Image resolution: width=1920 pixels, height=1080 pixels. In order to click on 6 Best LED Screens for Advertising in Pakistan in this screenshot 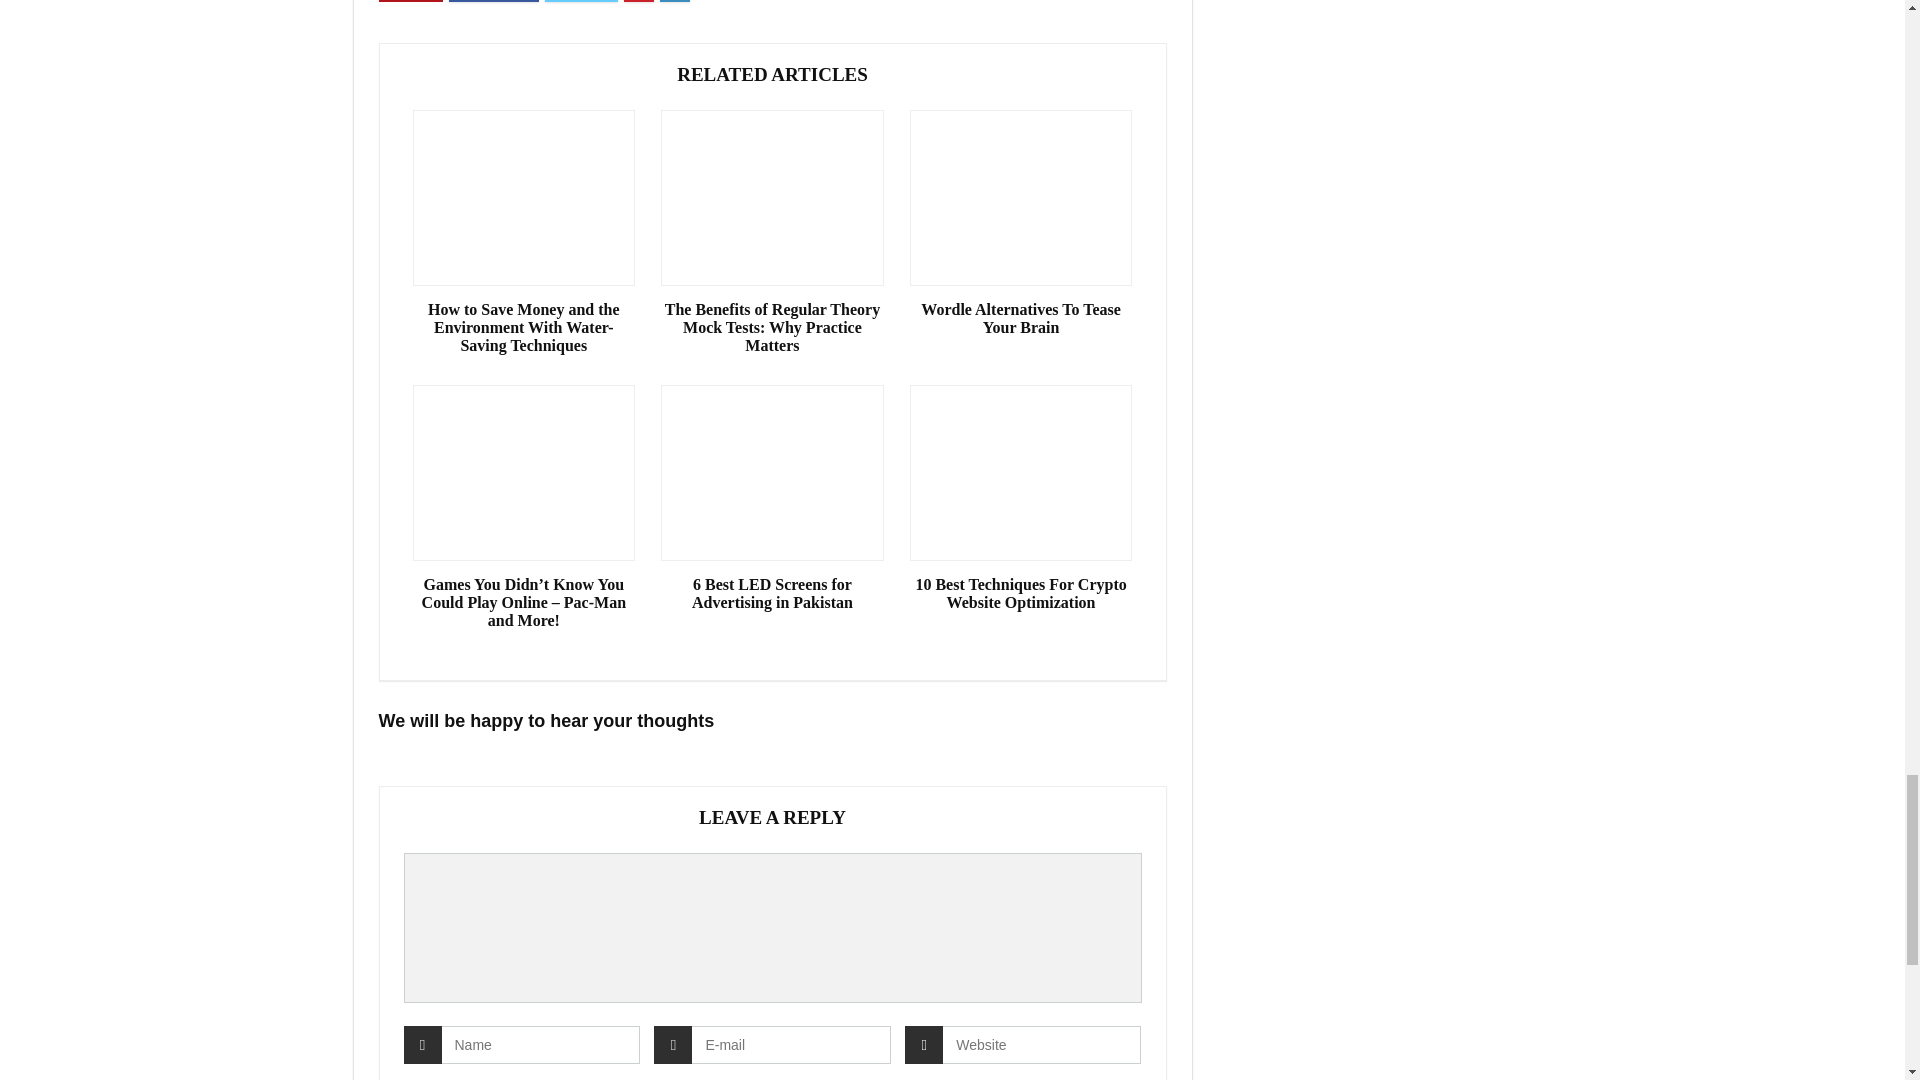, I will do `click(772, 594)`.